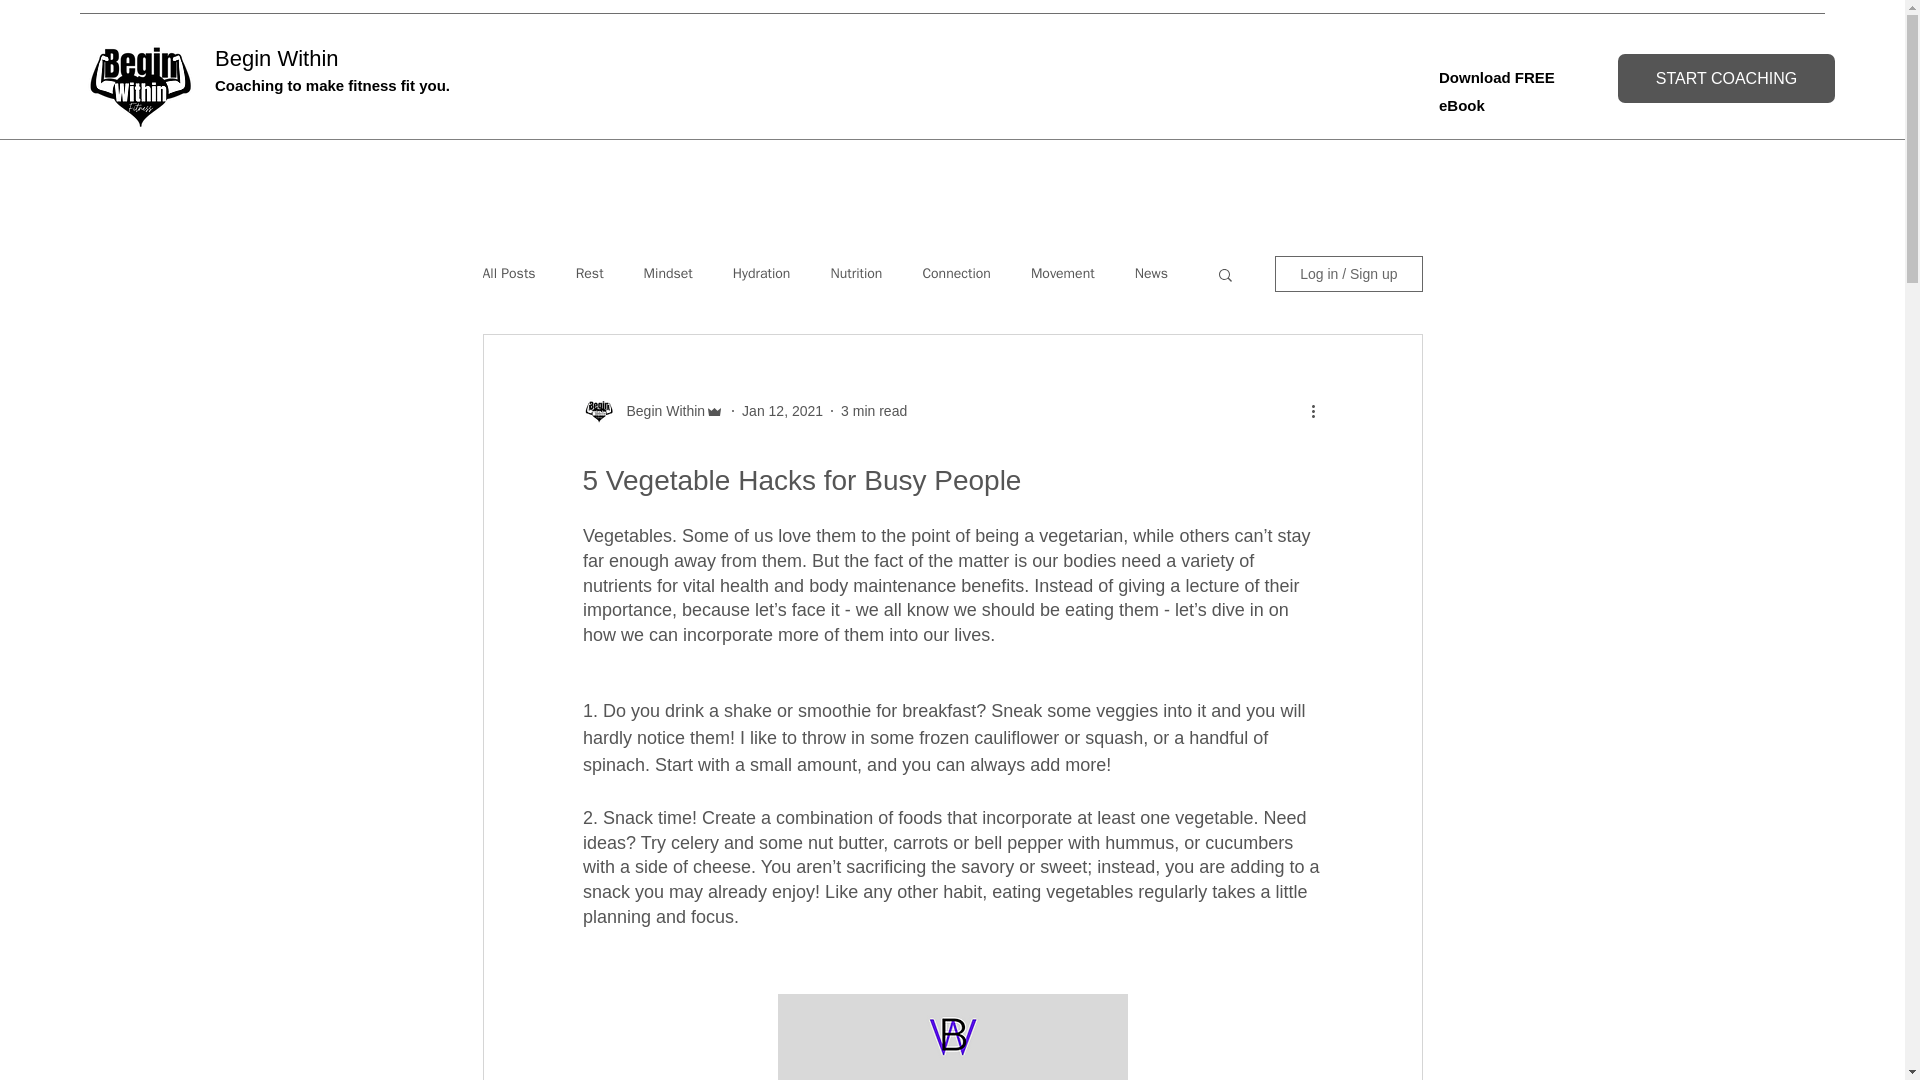  What do you see at coordinates (762, 273) in the screenshot?
I see `Hydration` at bounding box center [762, 273].